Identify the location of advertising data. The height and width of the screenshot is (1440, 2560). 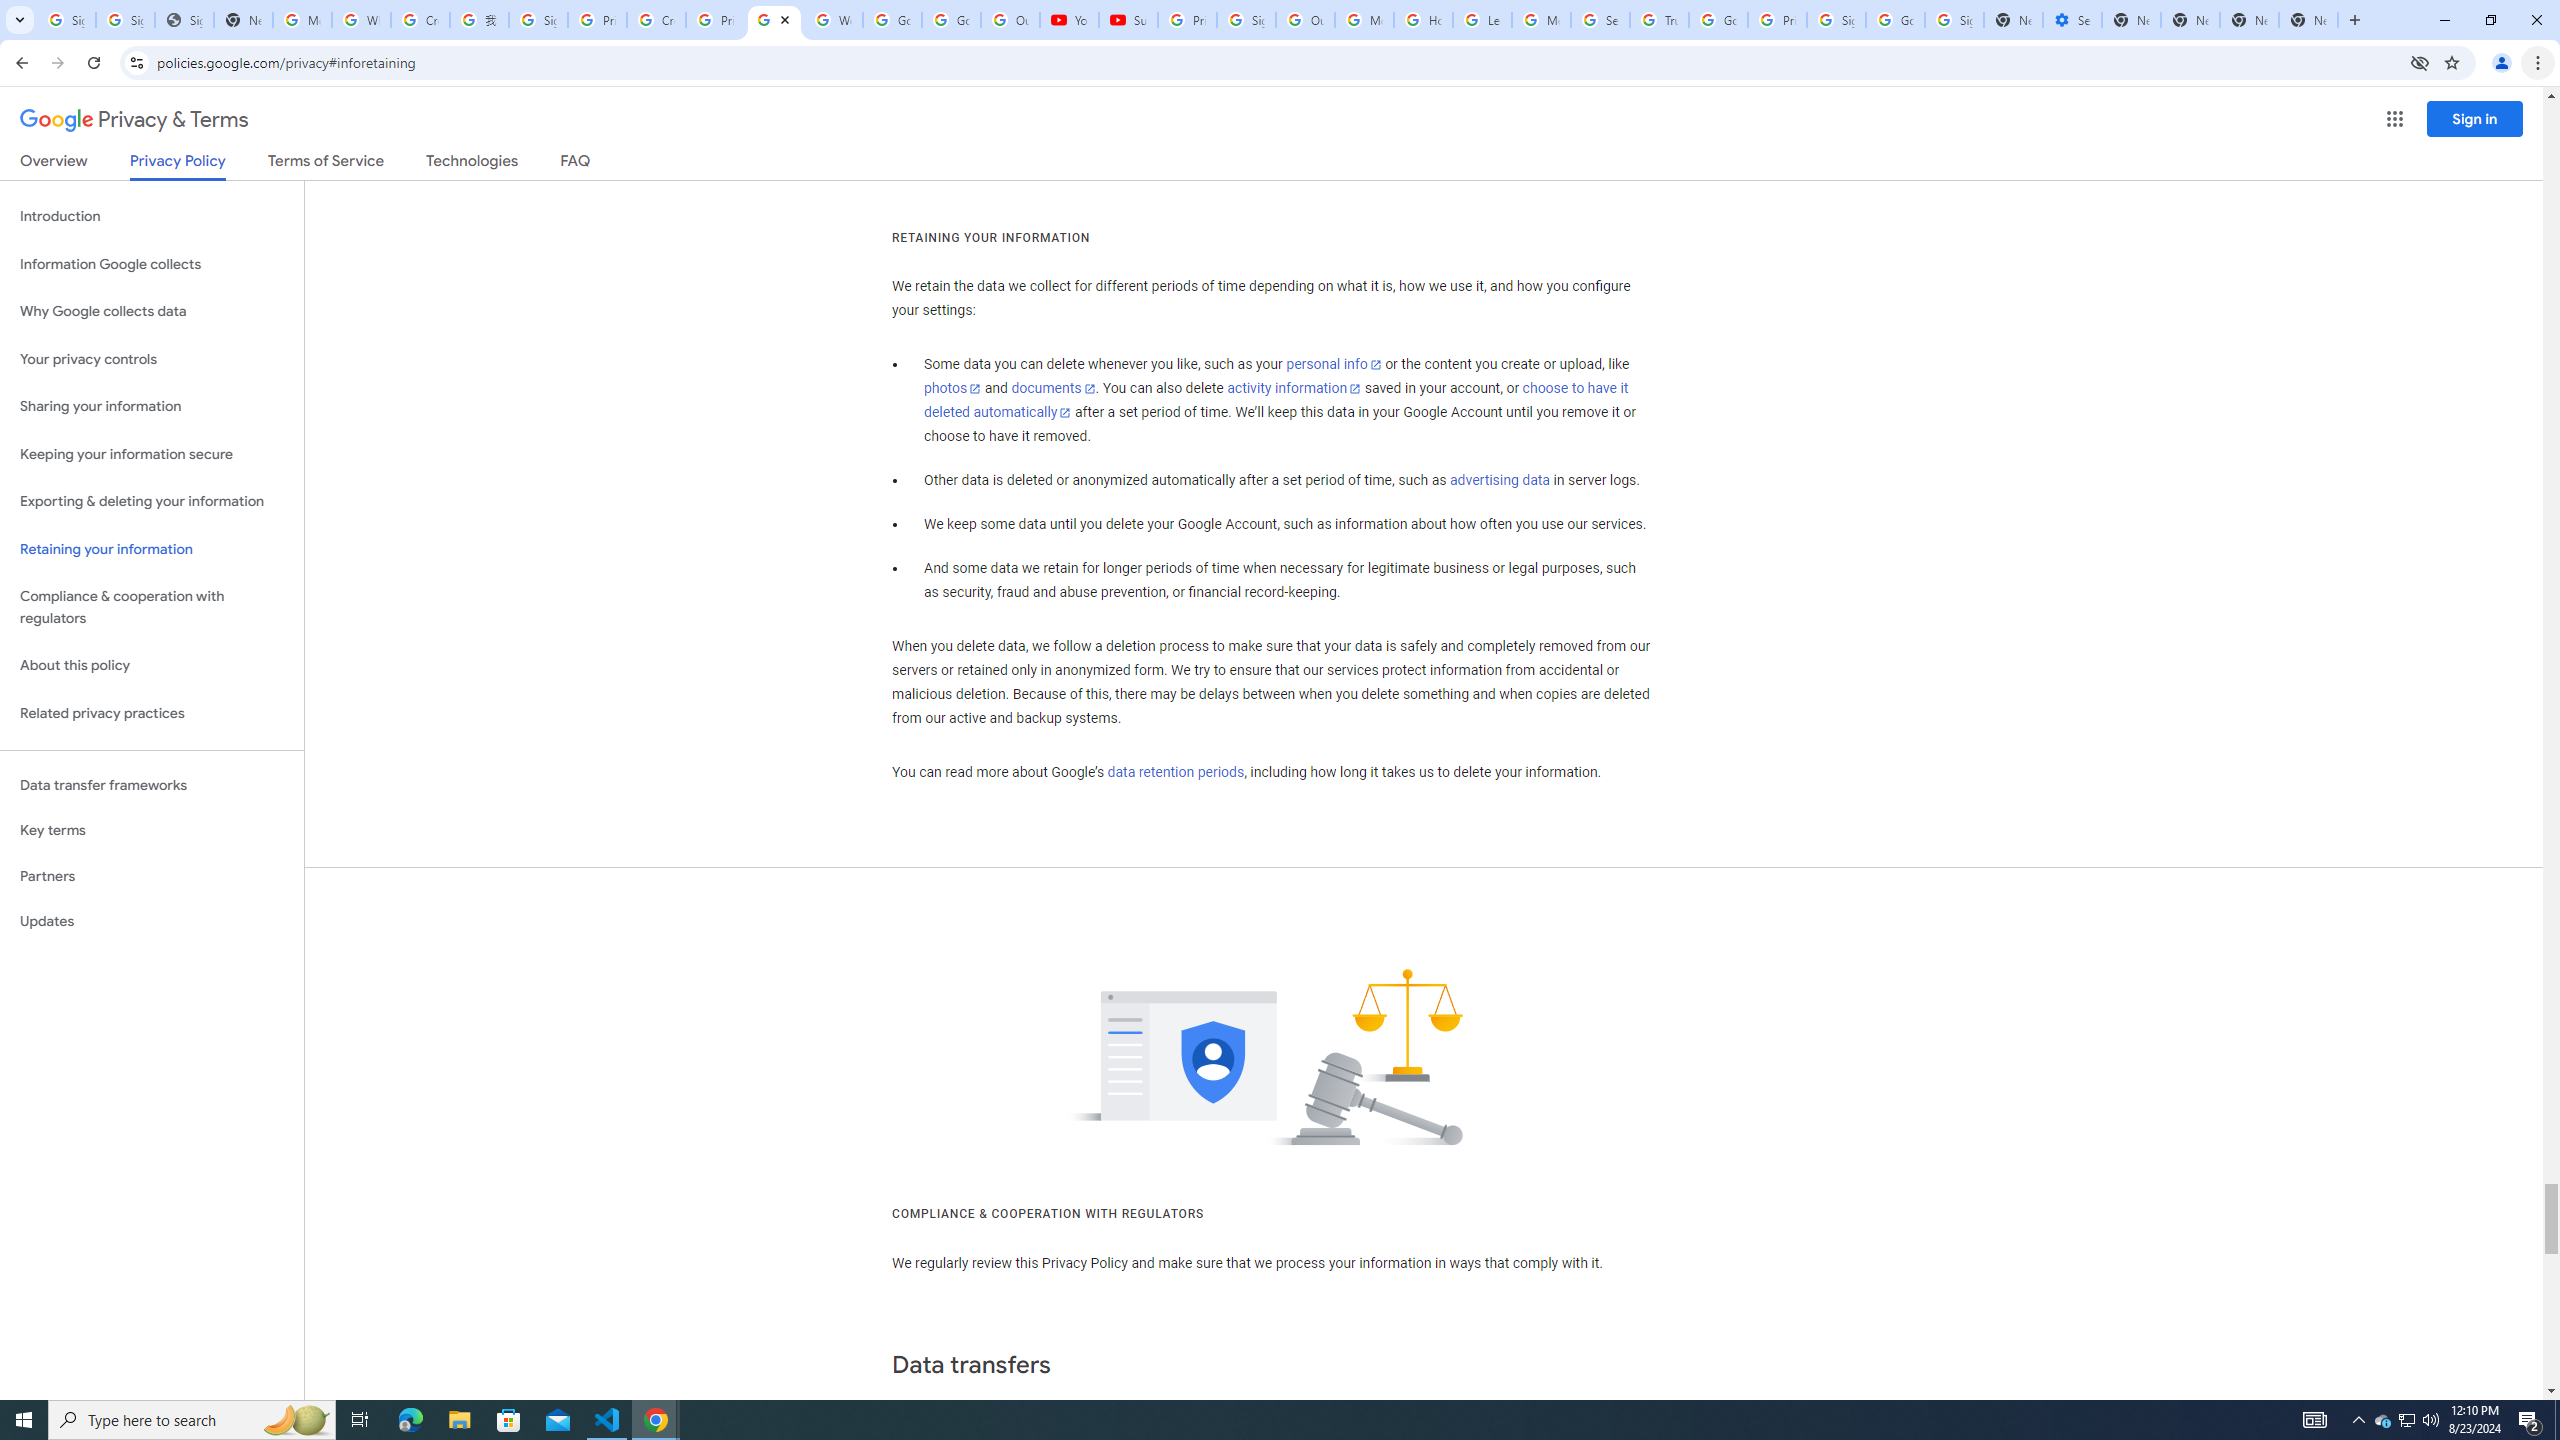
(1498, 480).